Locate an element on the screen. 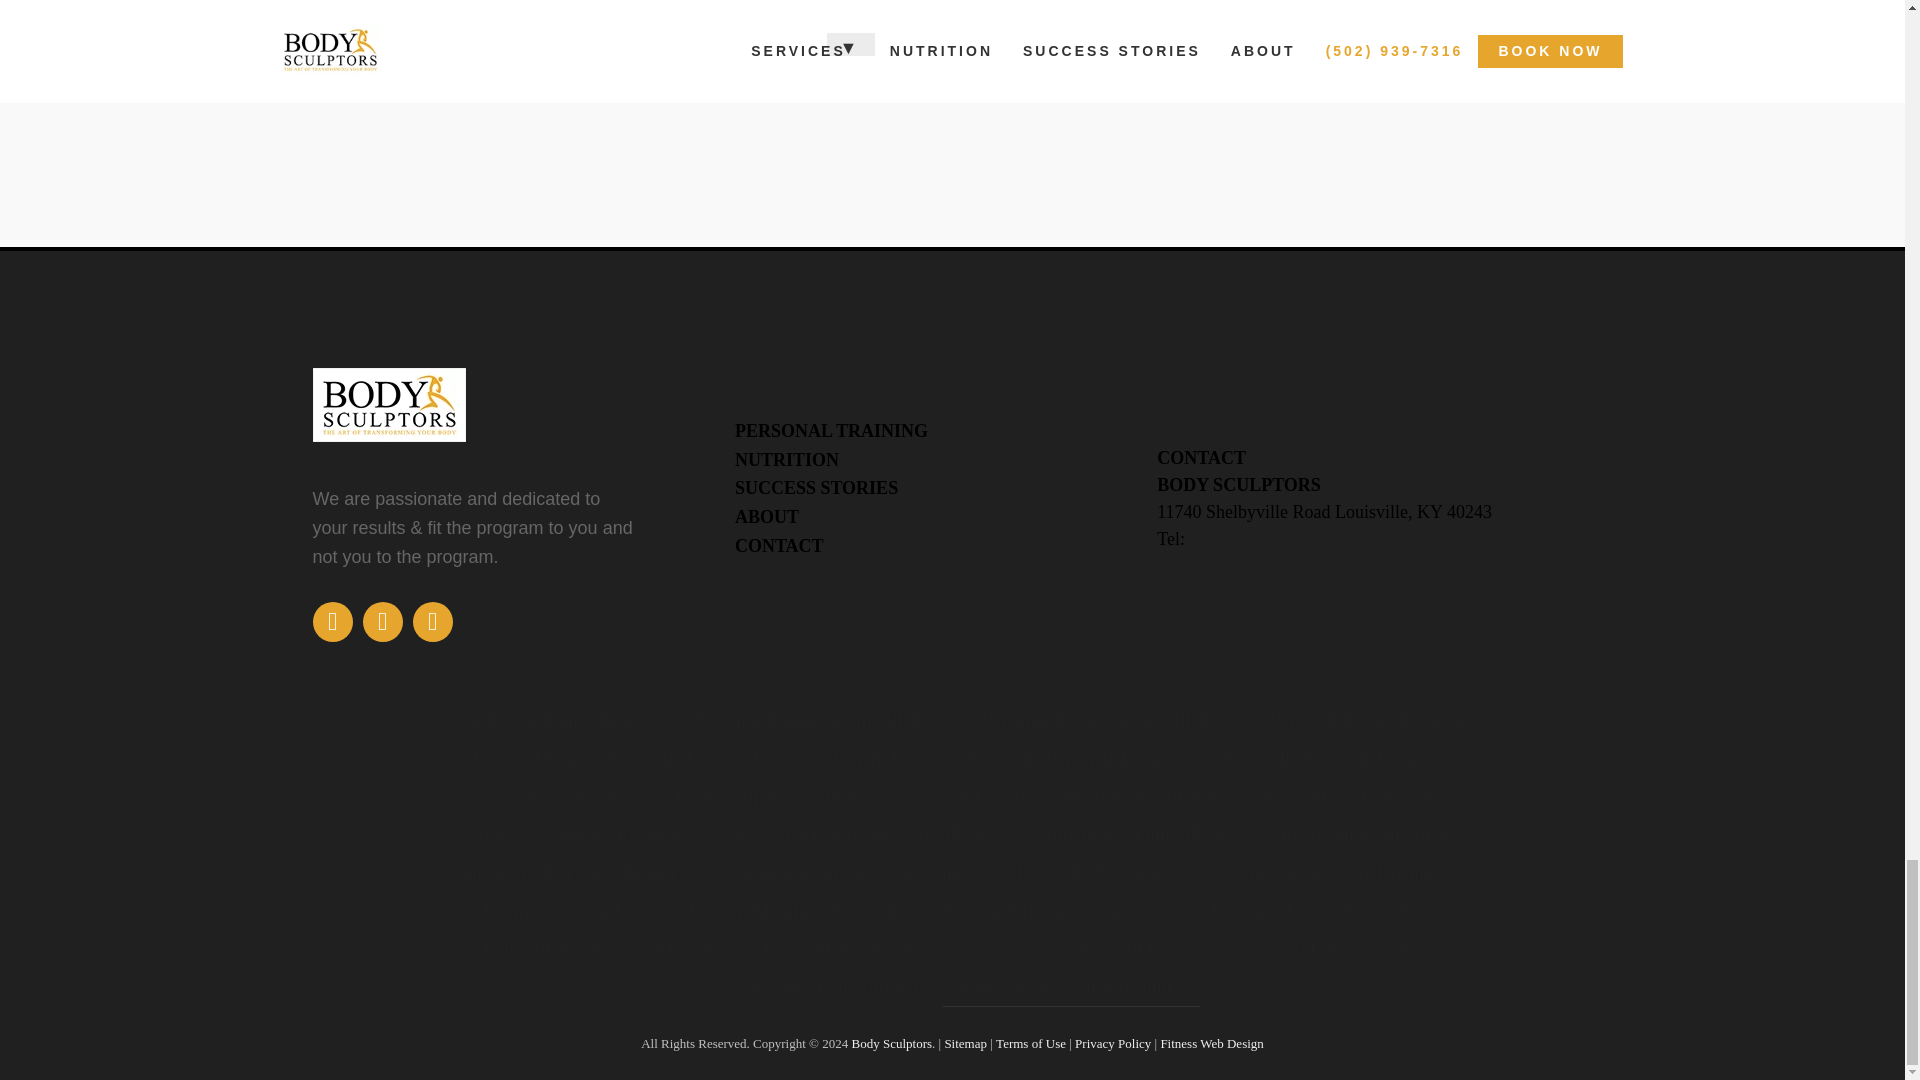 This screenshot has height=1080, width=1920. SUCCESS STORIES is located at coordinates (816, 488).